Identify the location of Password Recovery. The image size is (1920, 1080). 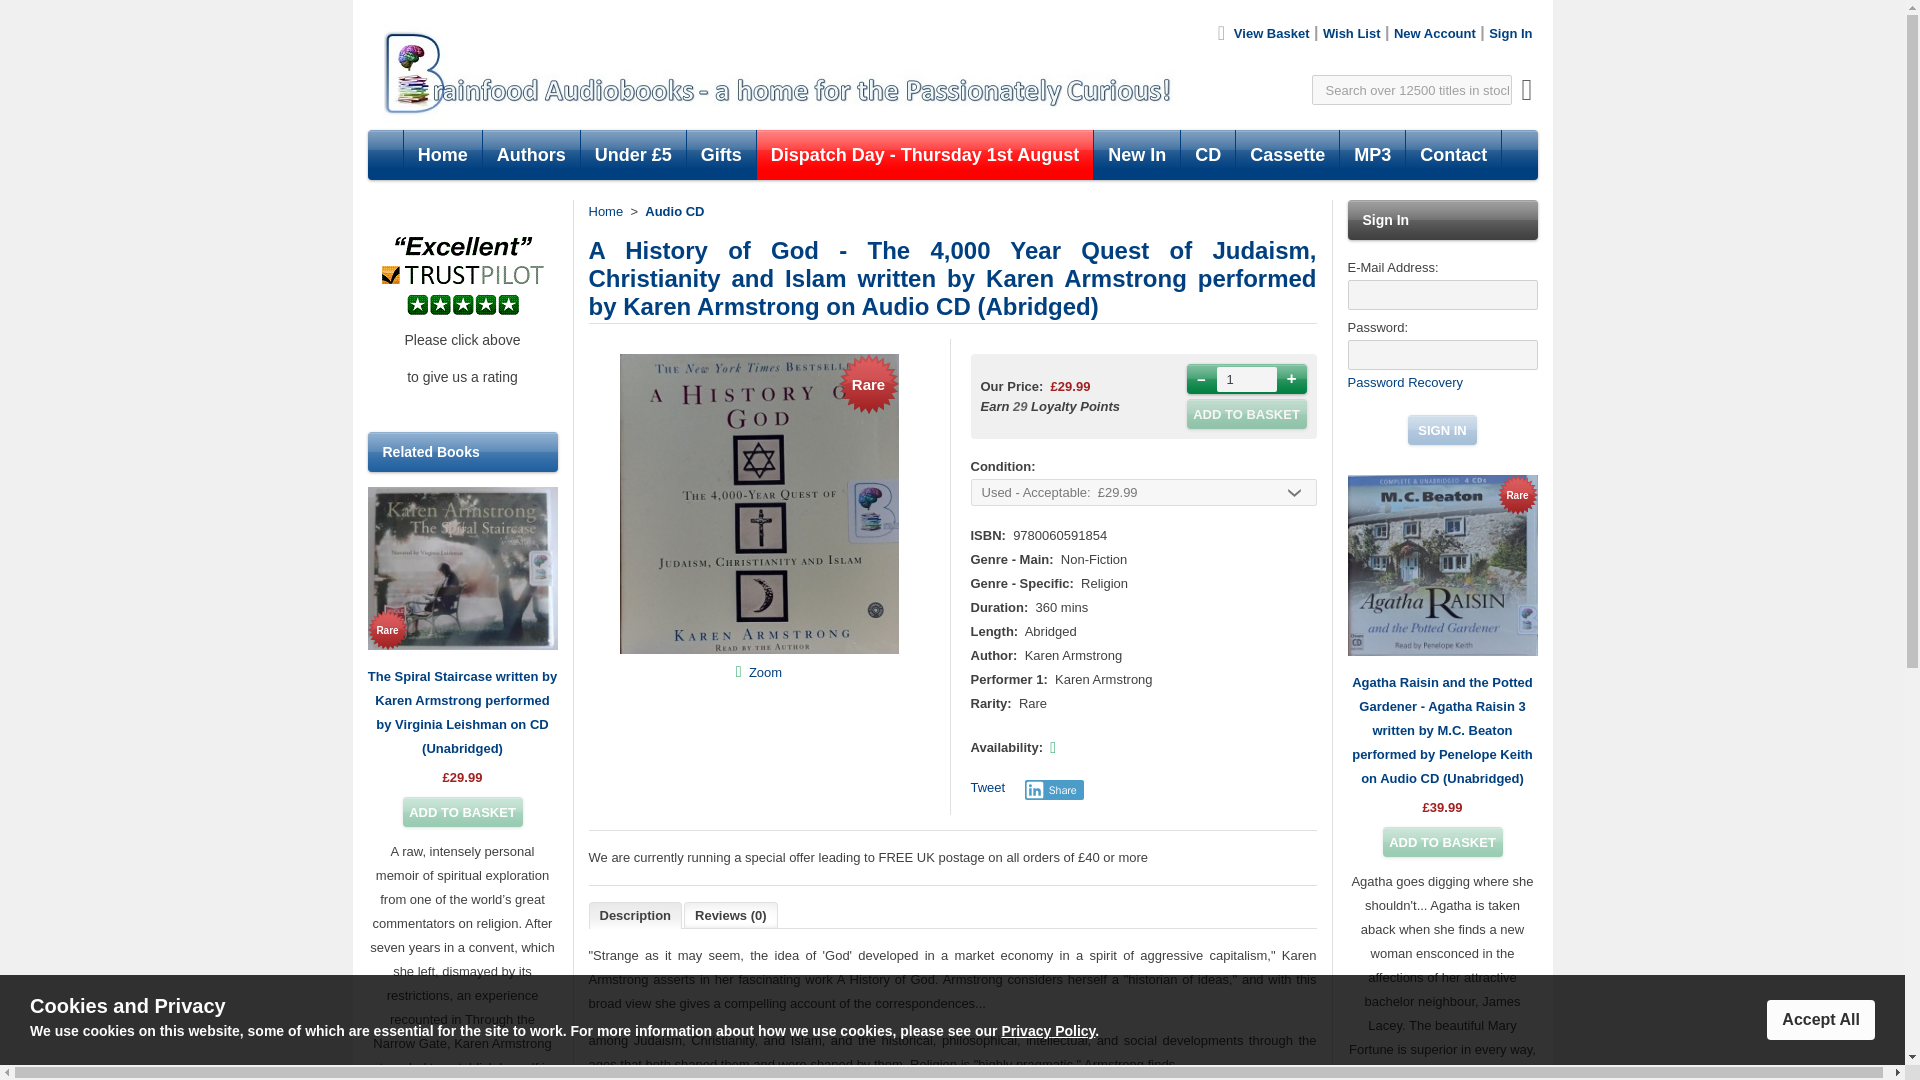
(1405, 382).